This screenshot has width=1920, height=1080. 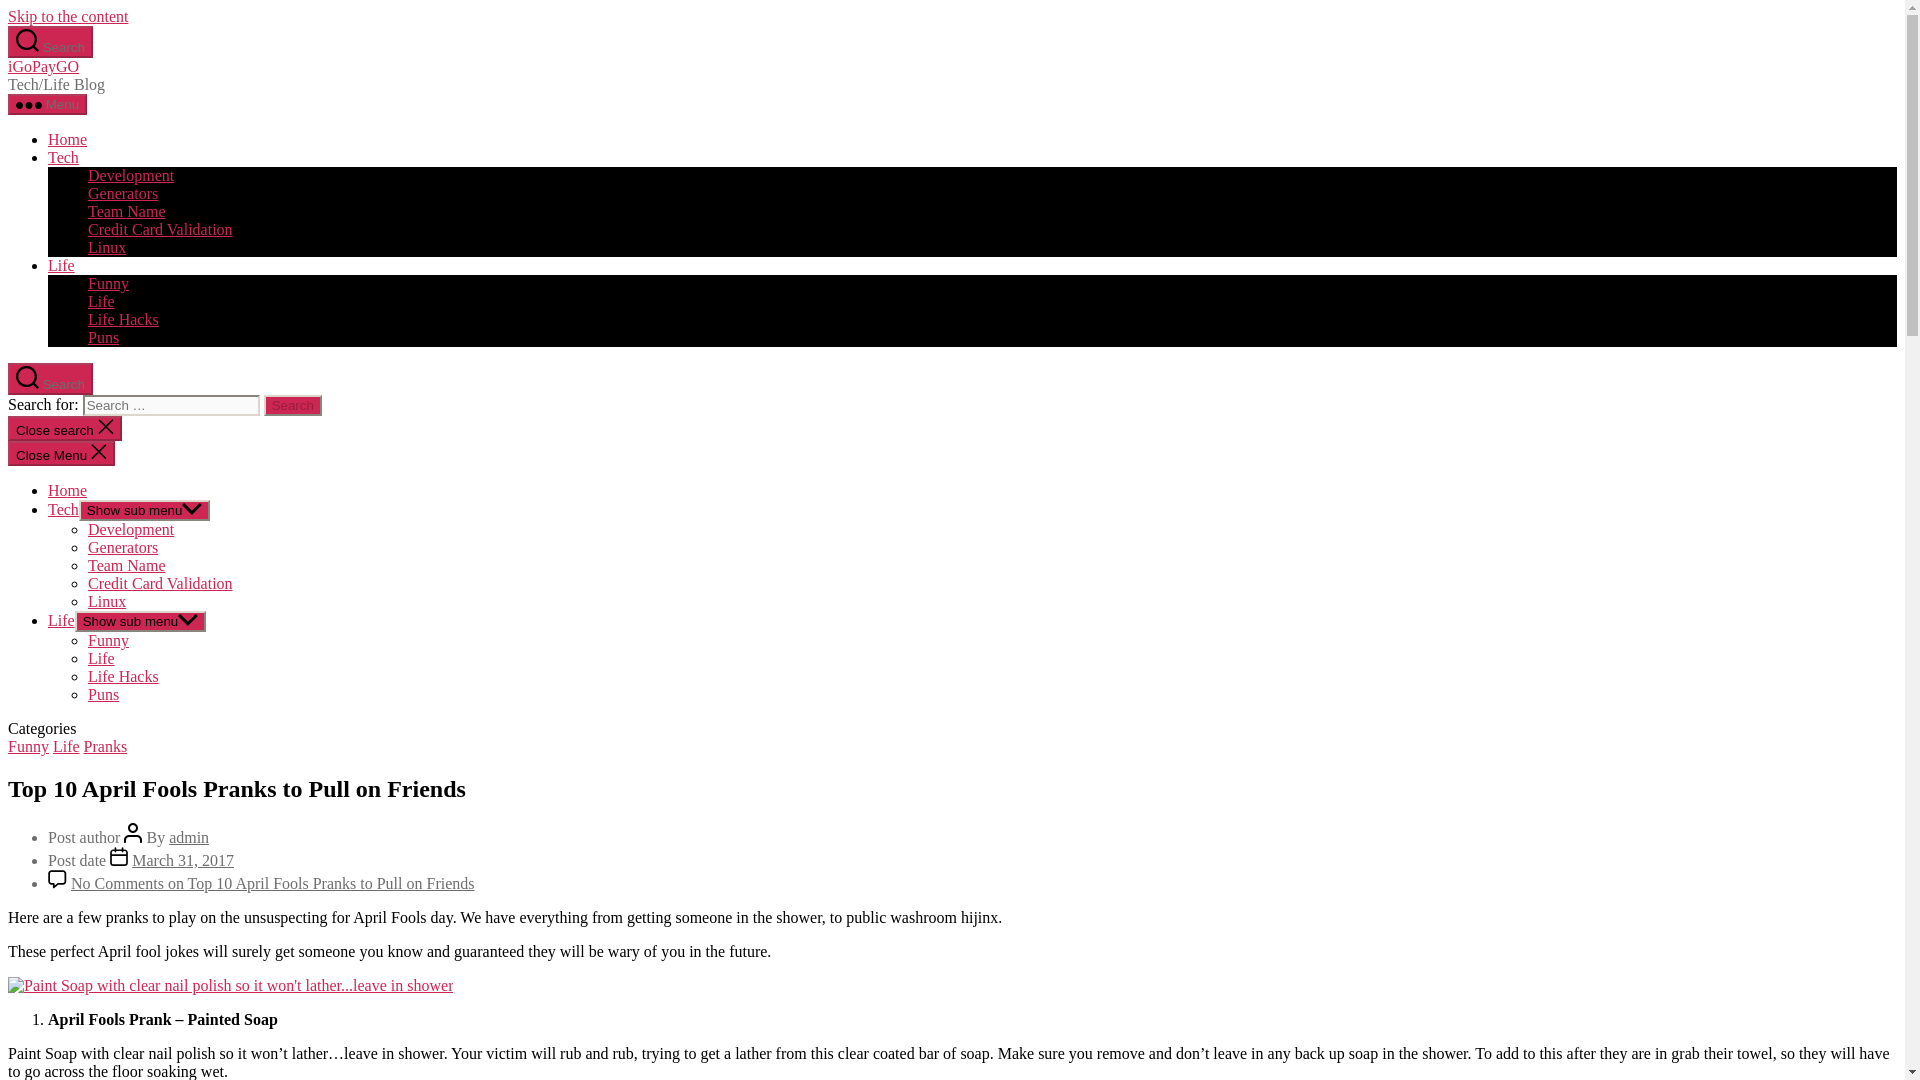 I want to click on Funny, so click(x=108, y=640).